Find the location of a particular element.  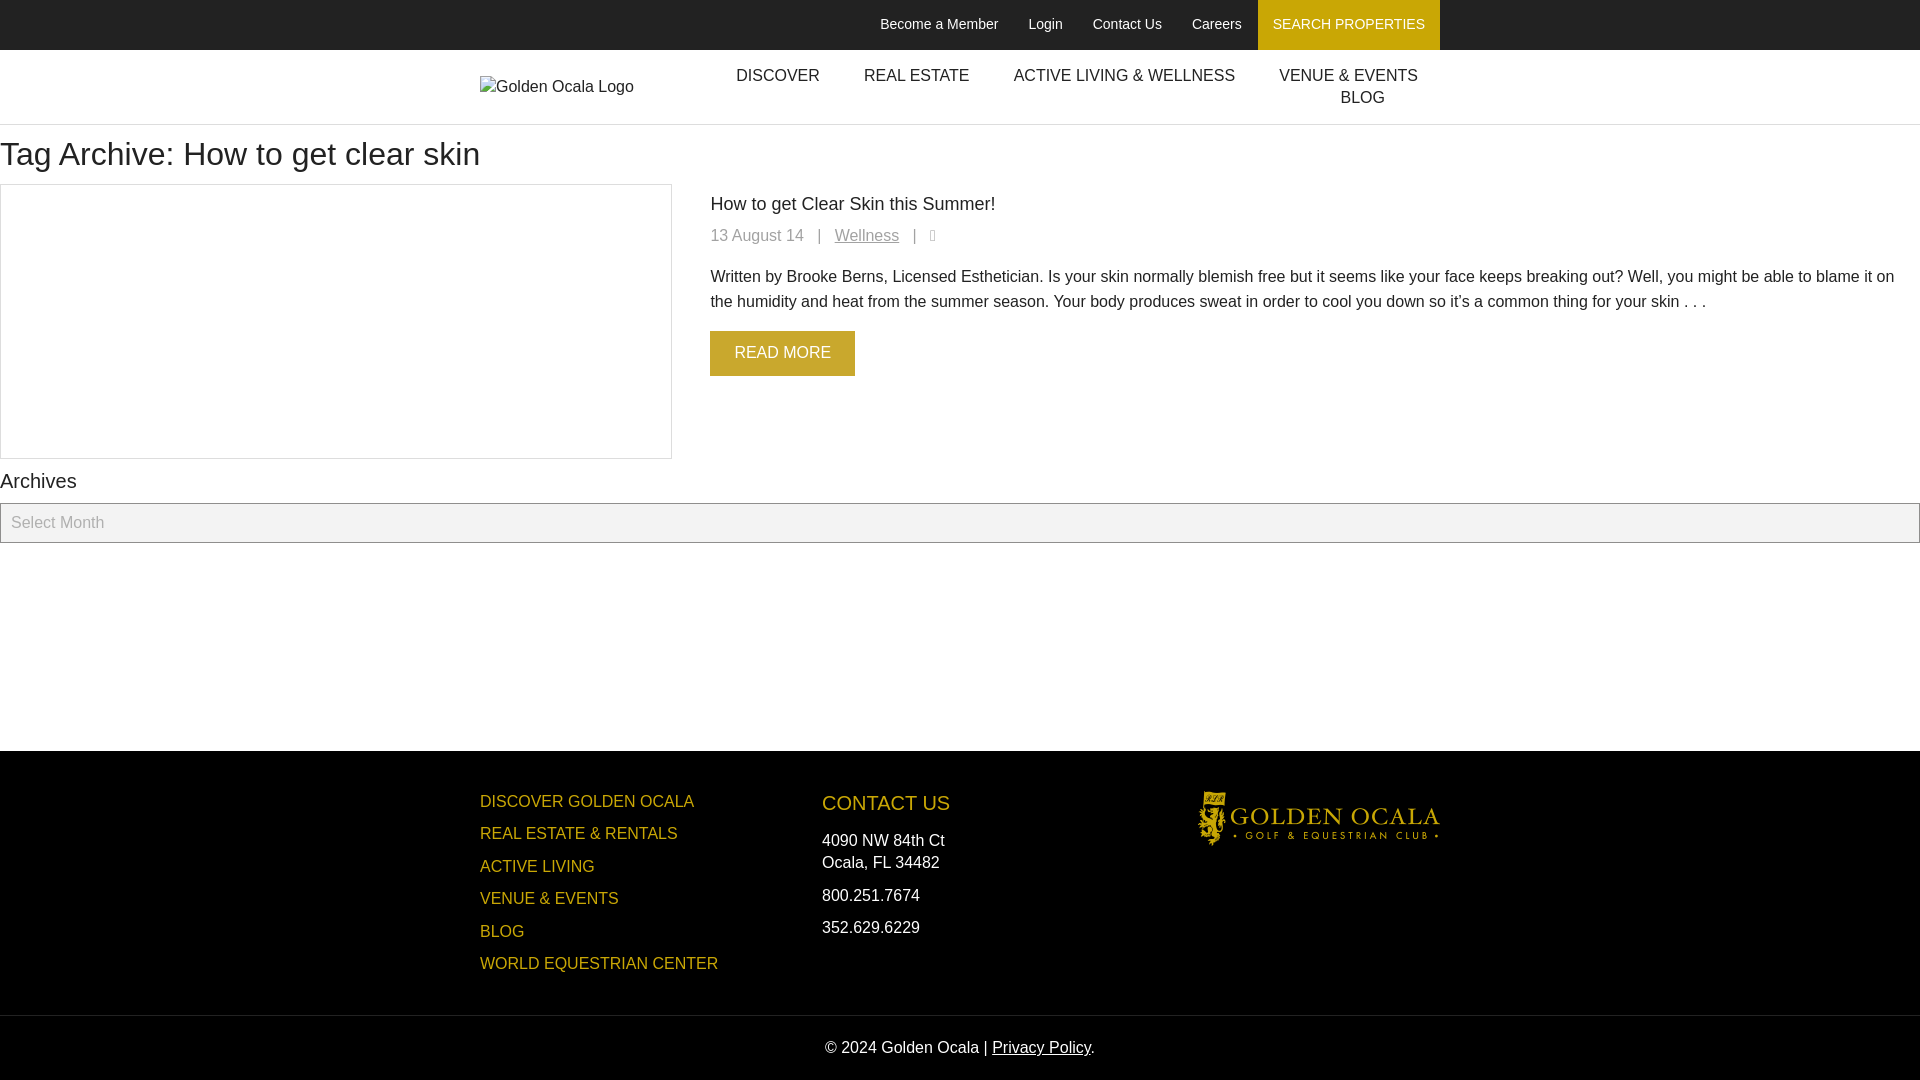

Wellness is located at coordinates (868, 235).